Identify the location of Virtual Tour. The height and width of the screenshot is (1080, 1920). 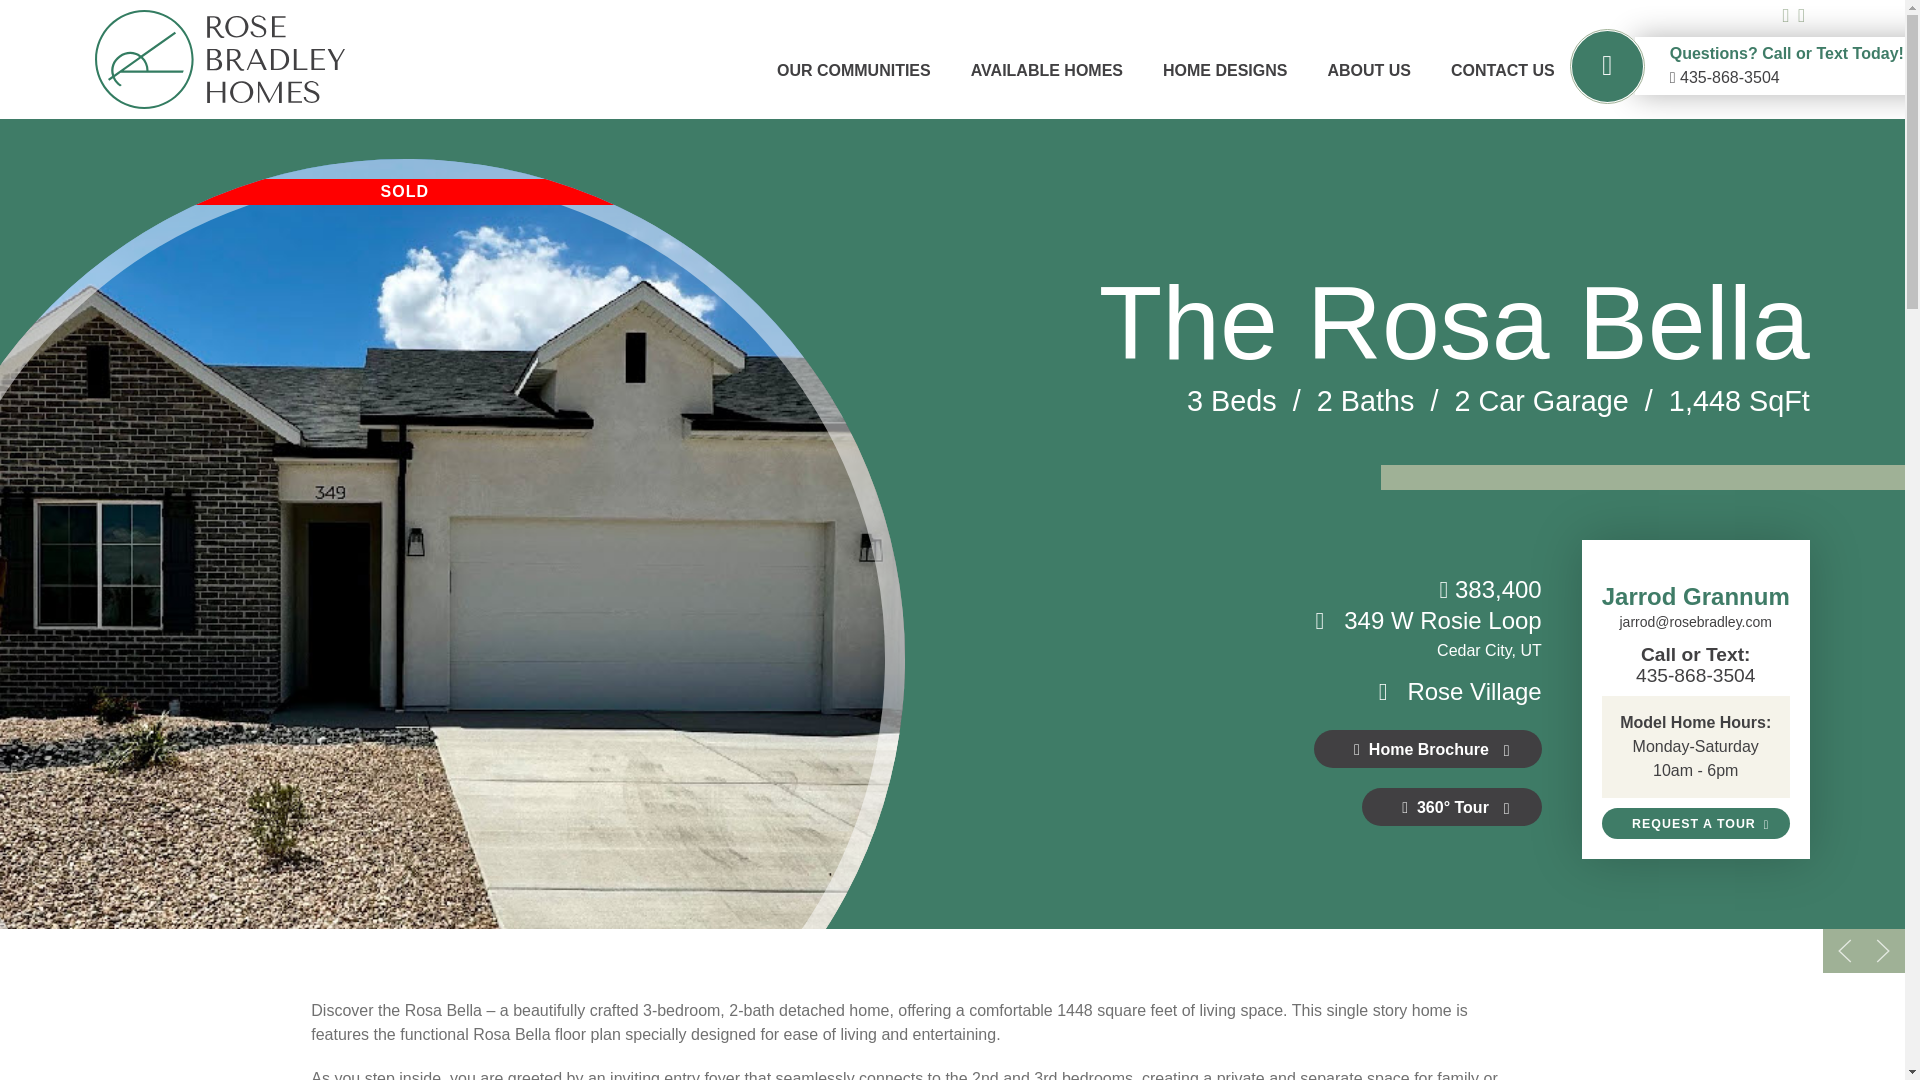
(1451, 807).